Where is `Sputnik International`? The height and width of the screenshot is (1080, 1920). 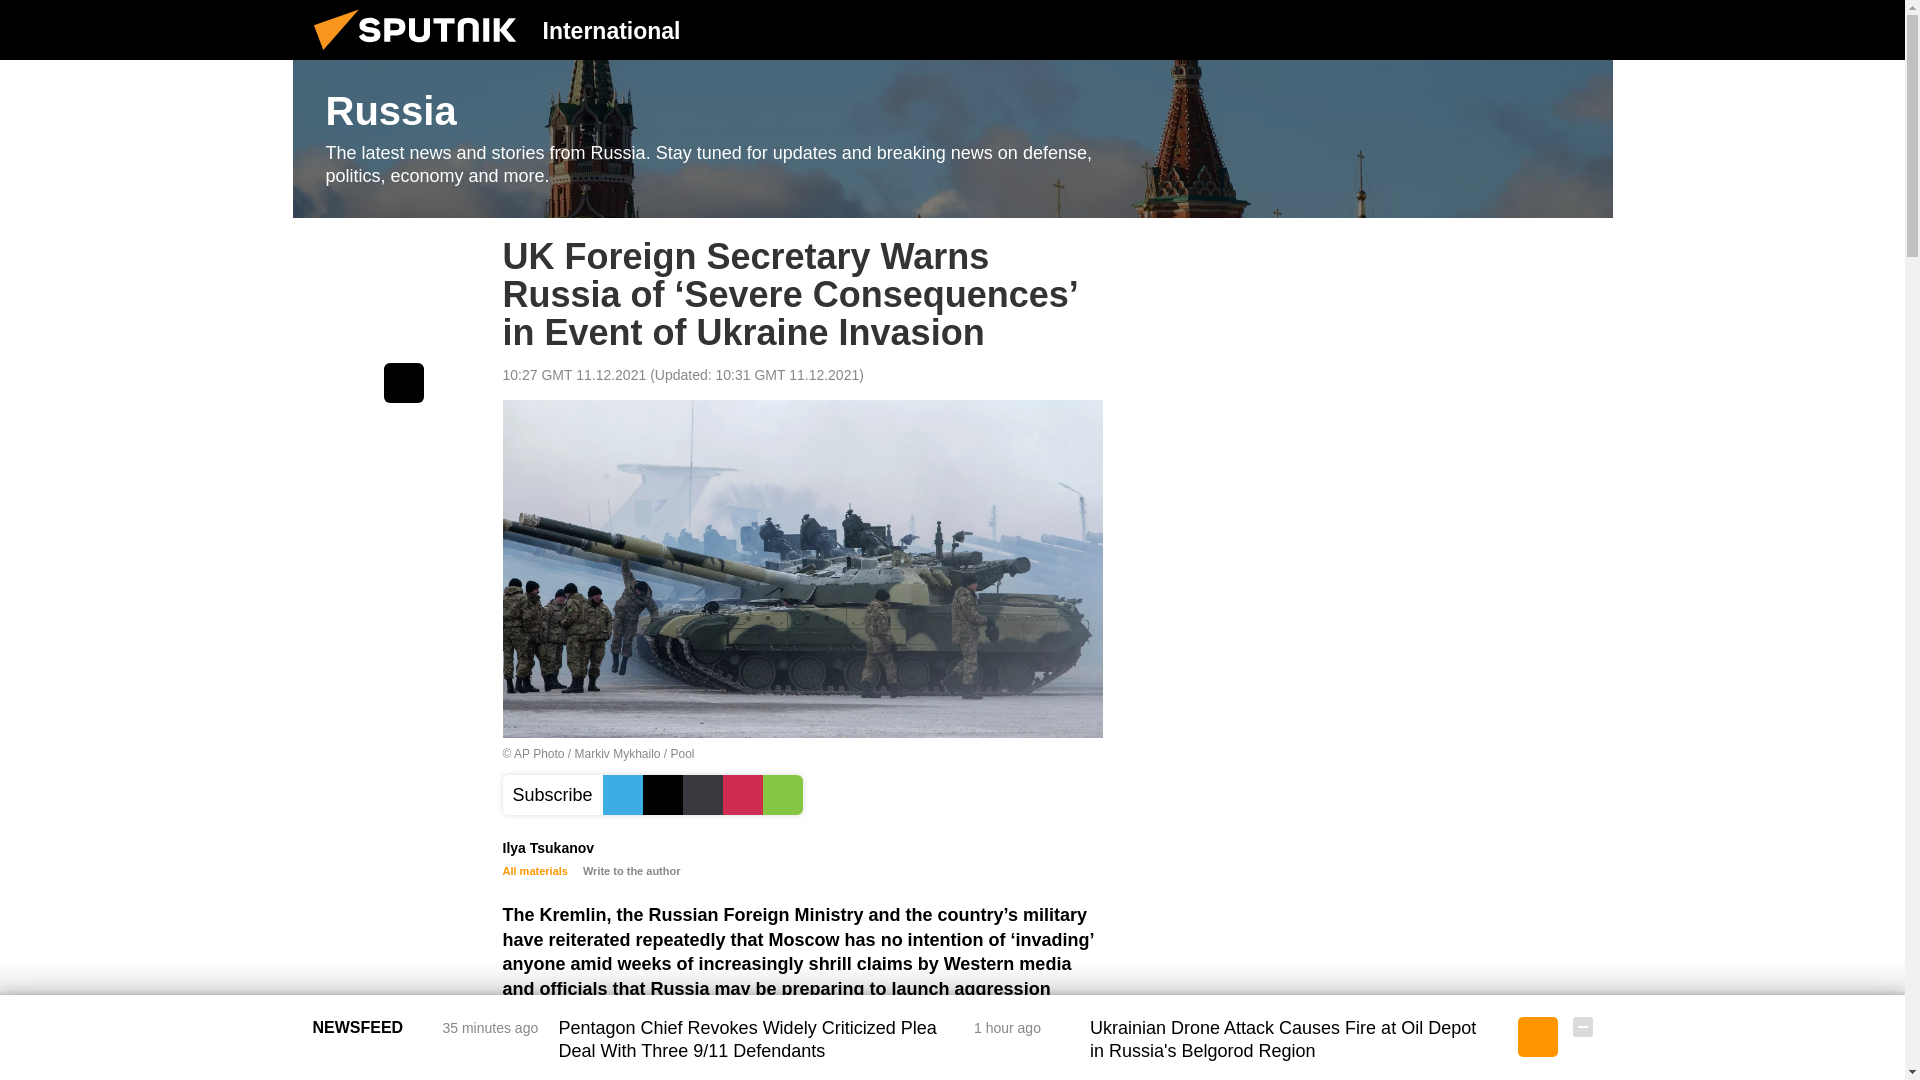 Sputnik International is located at coordinates (421, 54).